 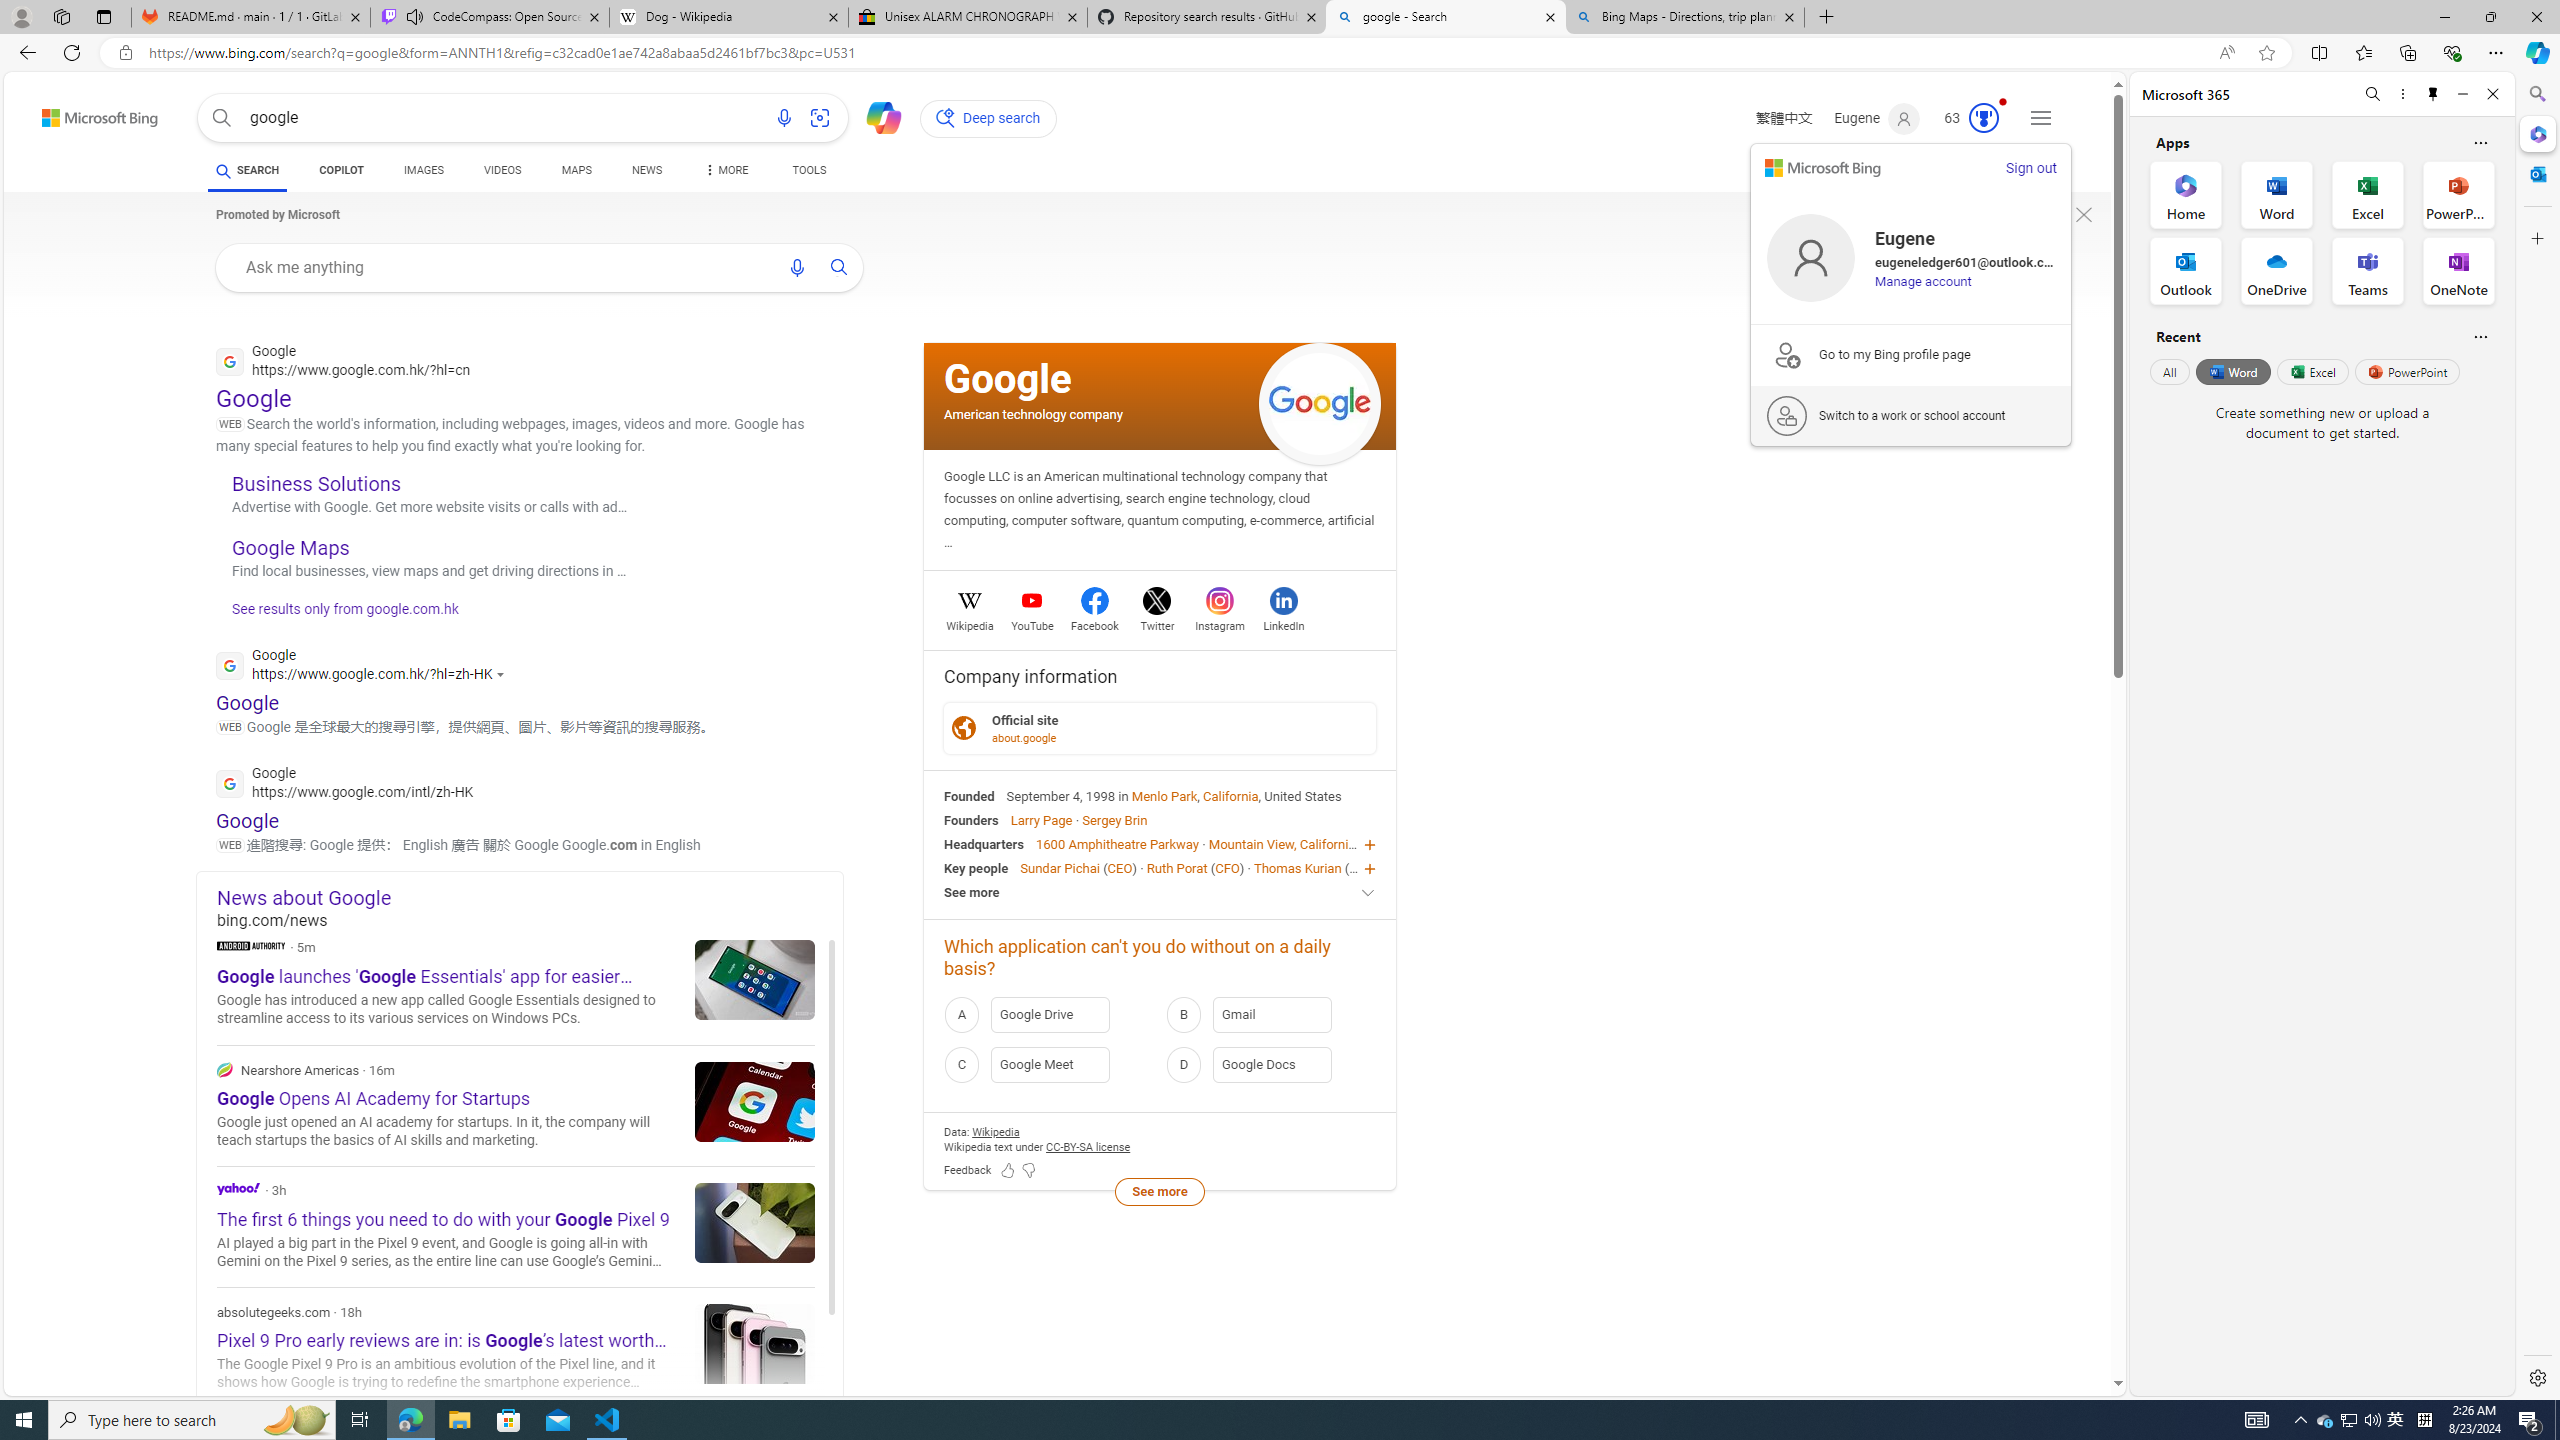 I want to click on Dropdown Menu, so click(x=725, y=170).